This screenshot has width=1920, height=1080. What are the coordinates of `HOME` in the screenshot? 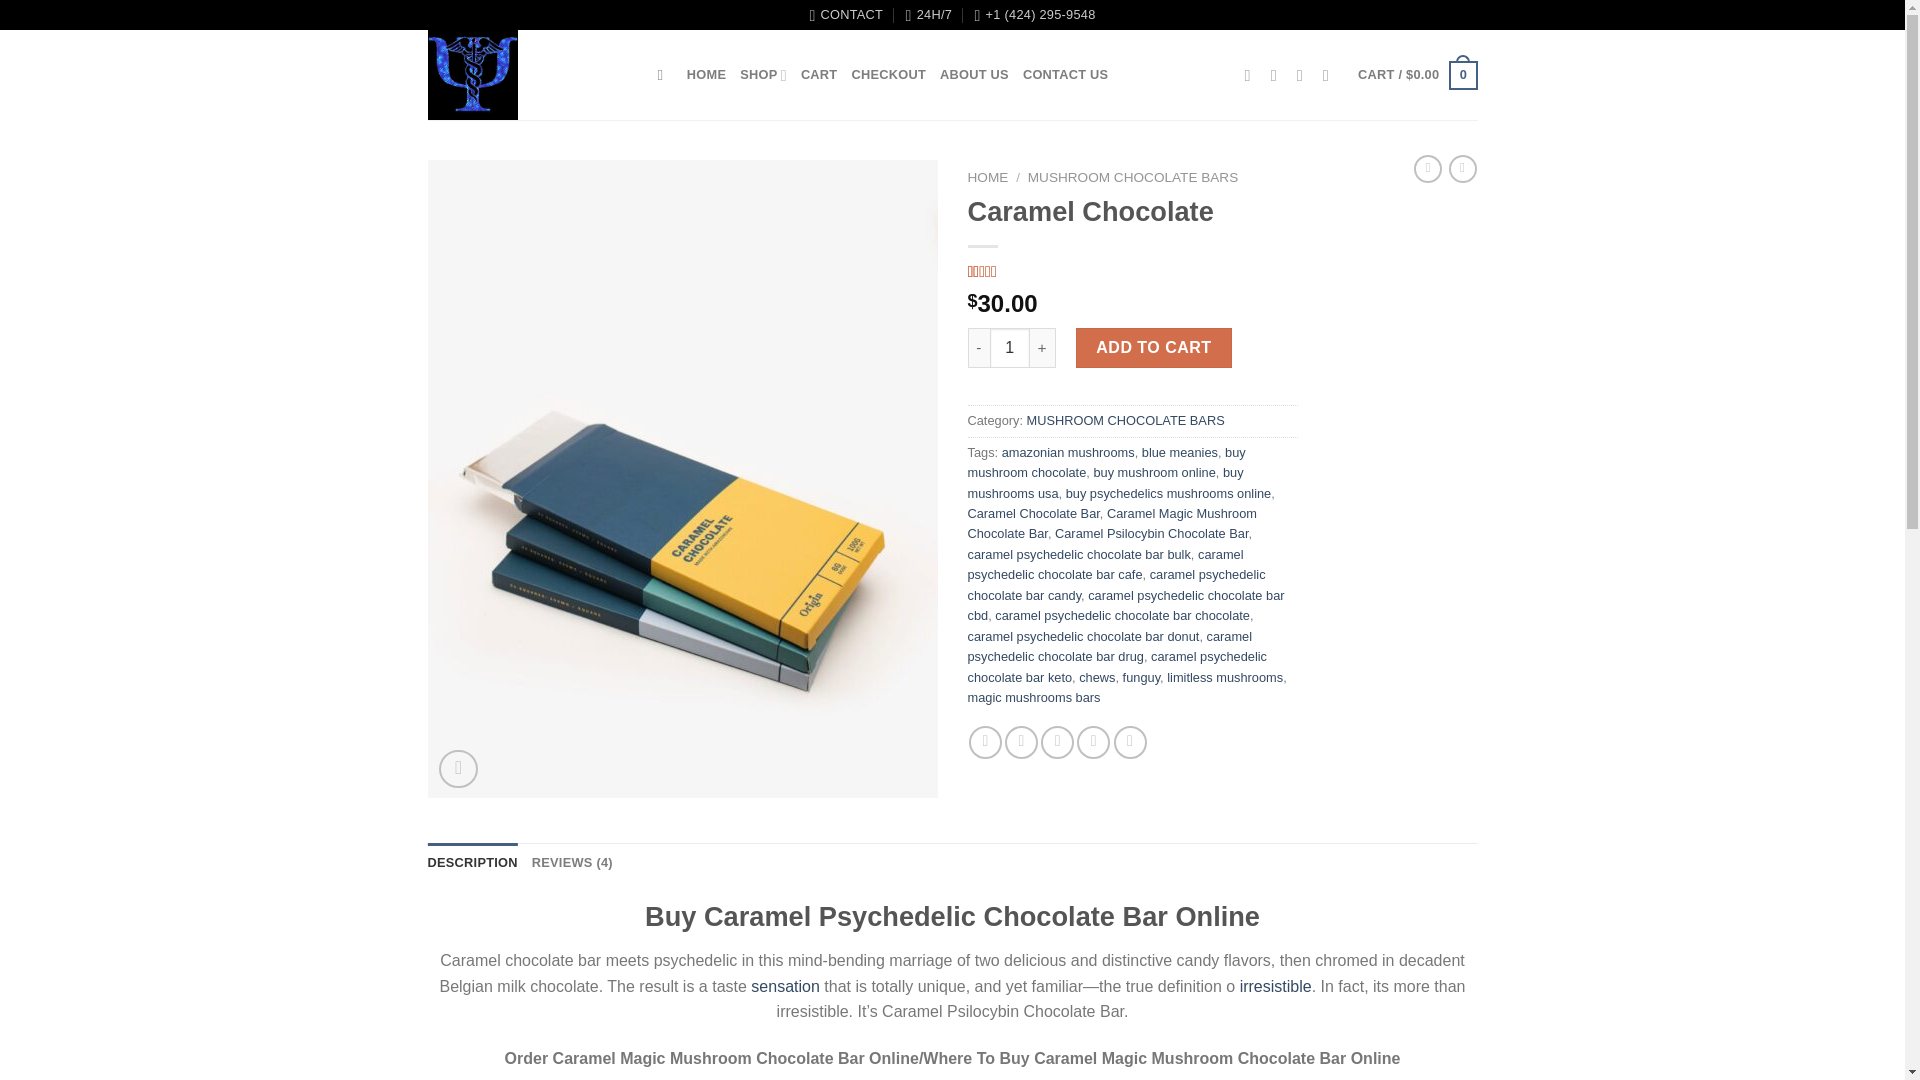 It's located at (988, 176).